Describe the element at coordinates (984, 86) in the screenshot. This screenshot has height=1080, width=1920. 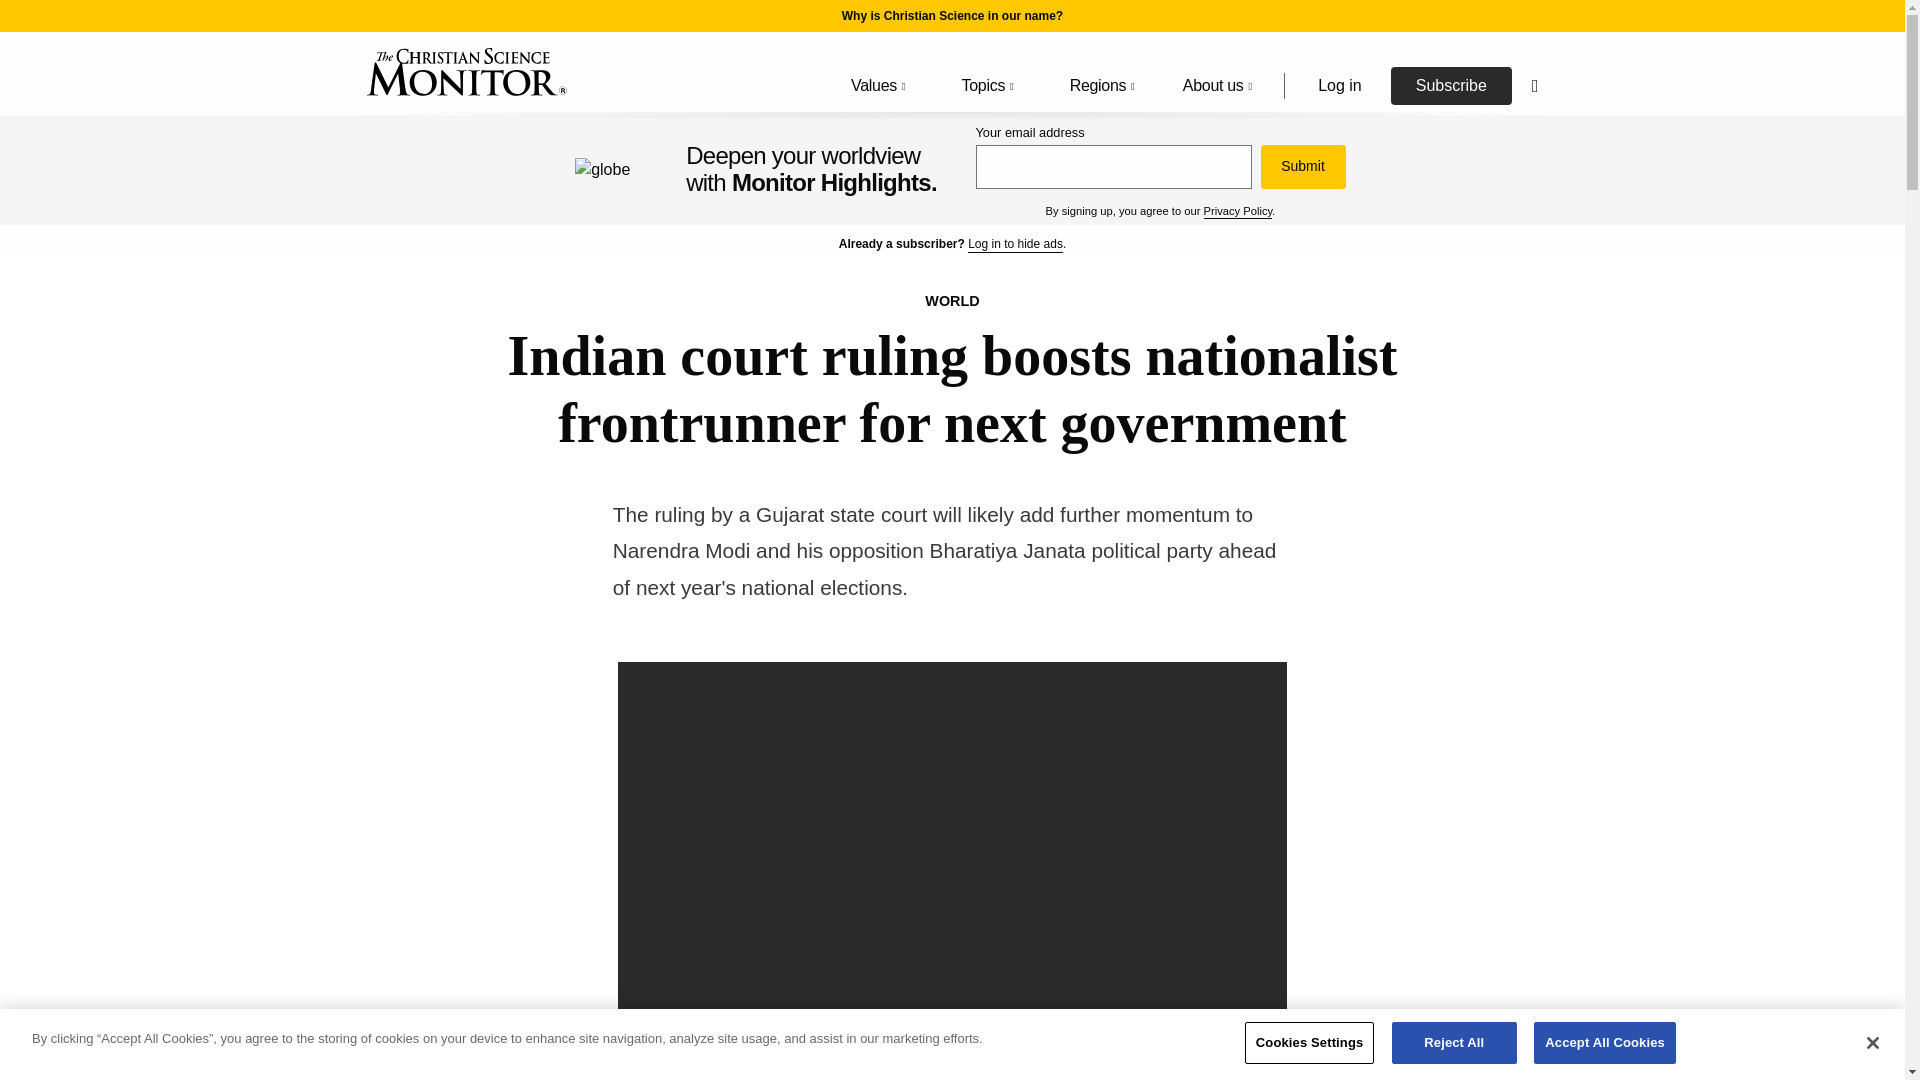
I see `Topics` at that location.